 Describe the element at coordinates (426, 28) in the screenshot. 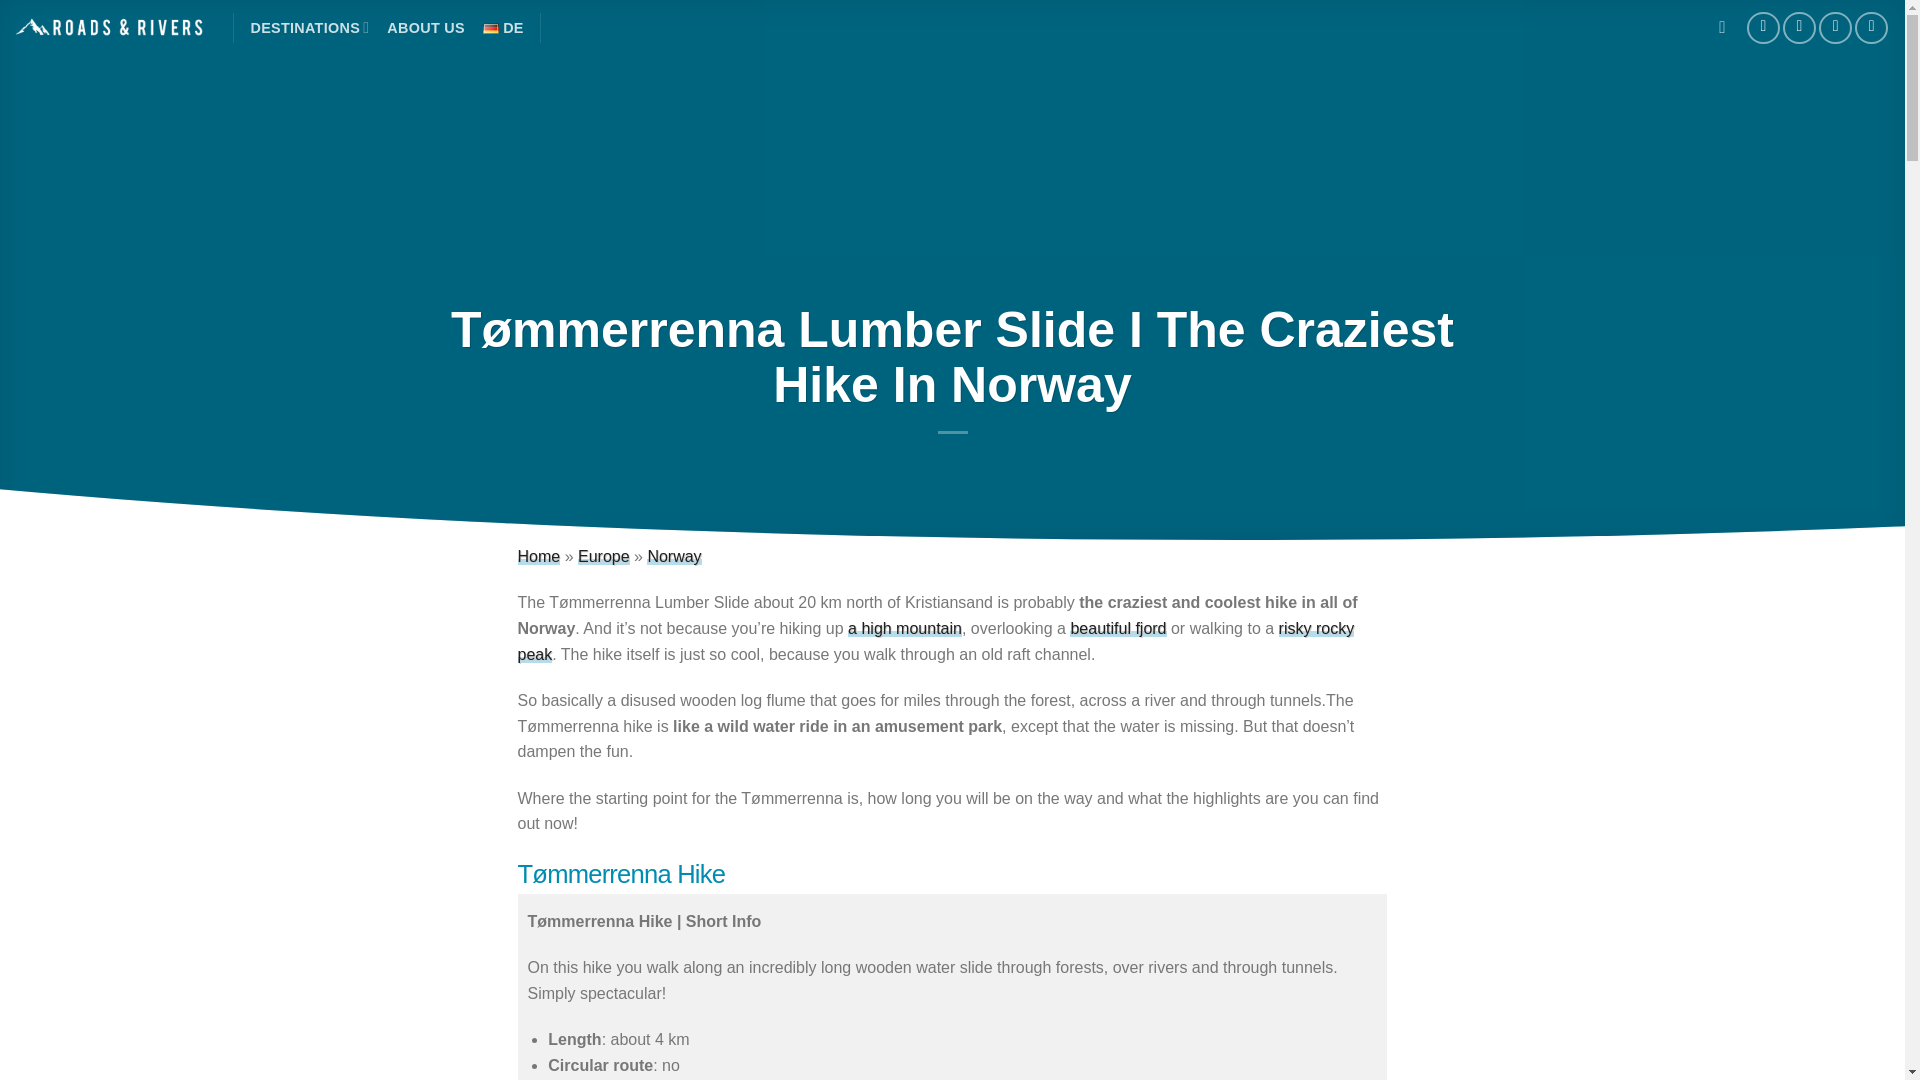

I see `ABOUT US` at that location.